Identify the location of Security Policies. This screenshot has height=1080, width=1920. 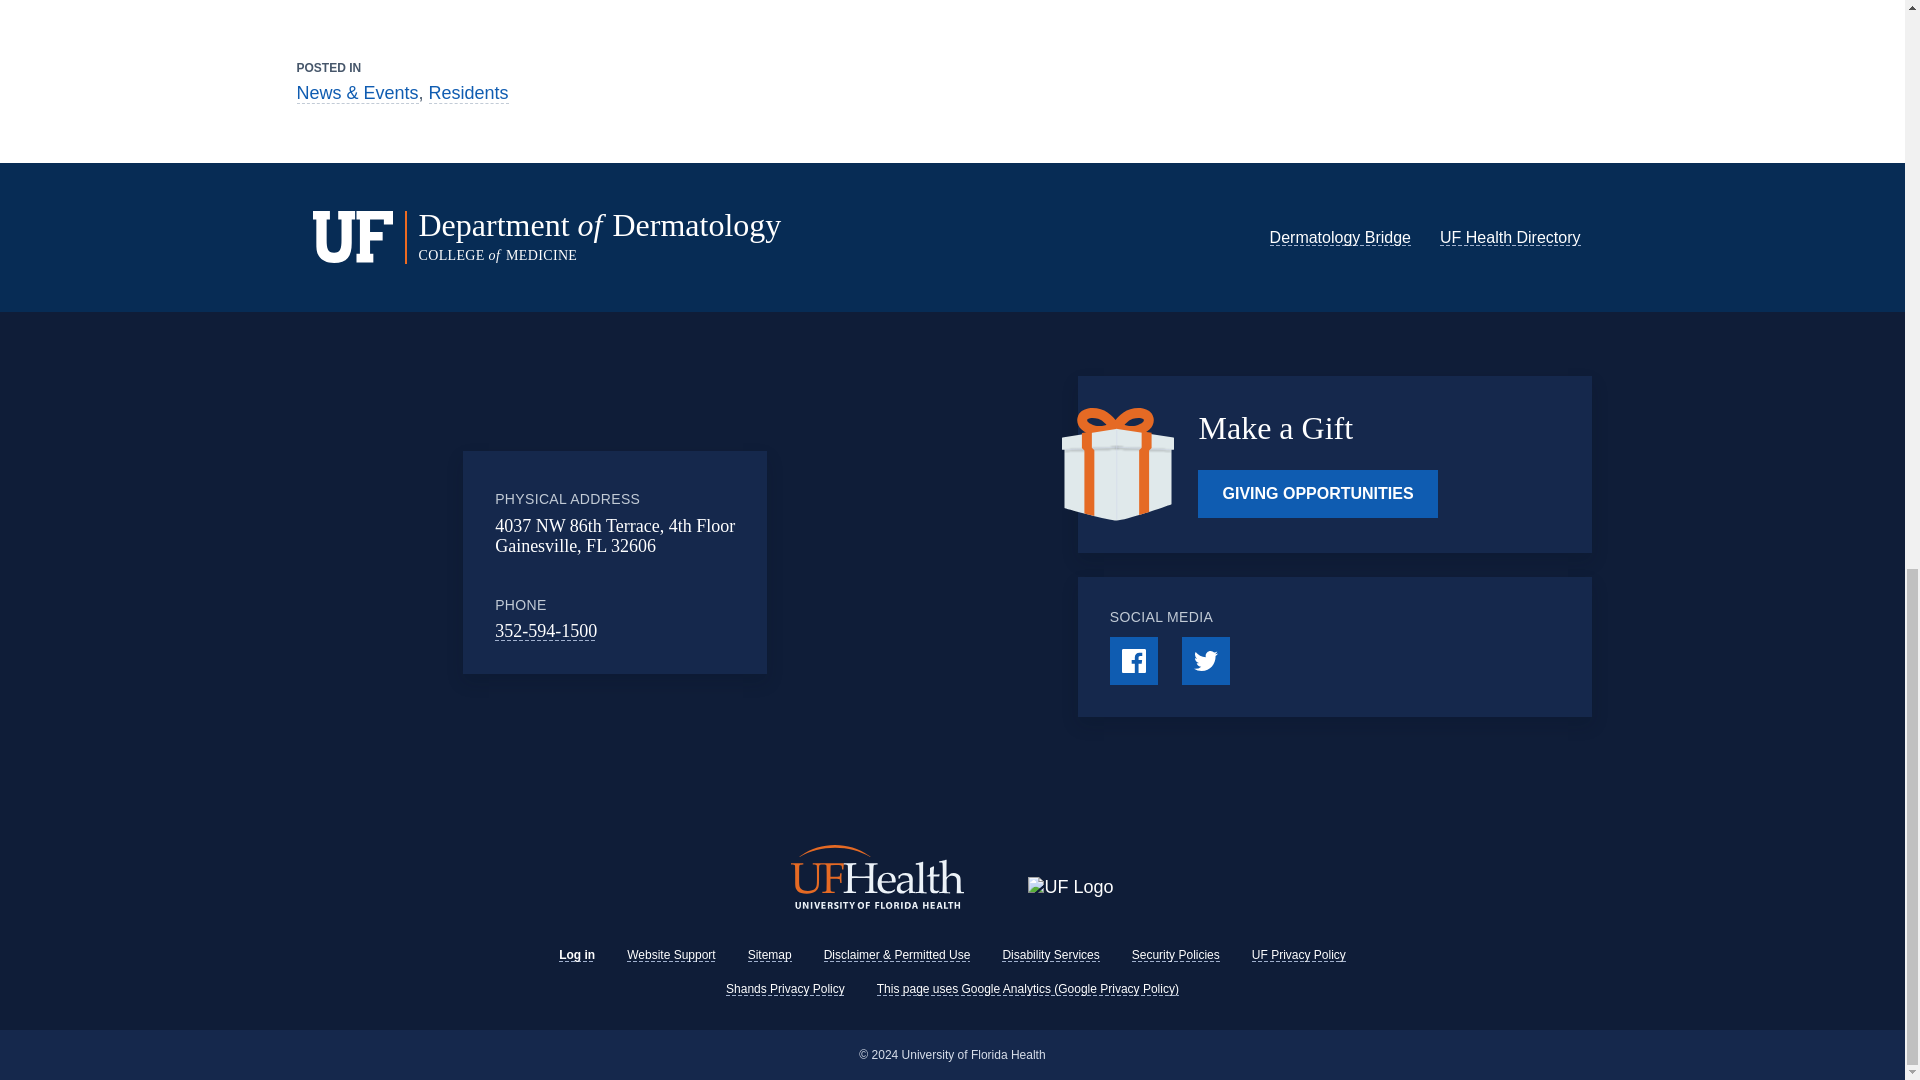
(1176, 955).